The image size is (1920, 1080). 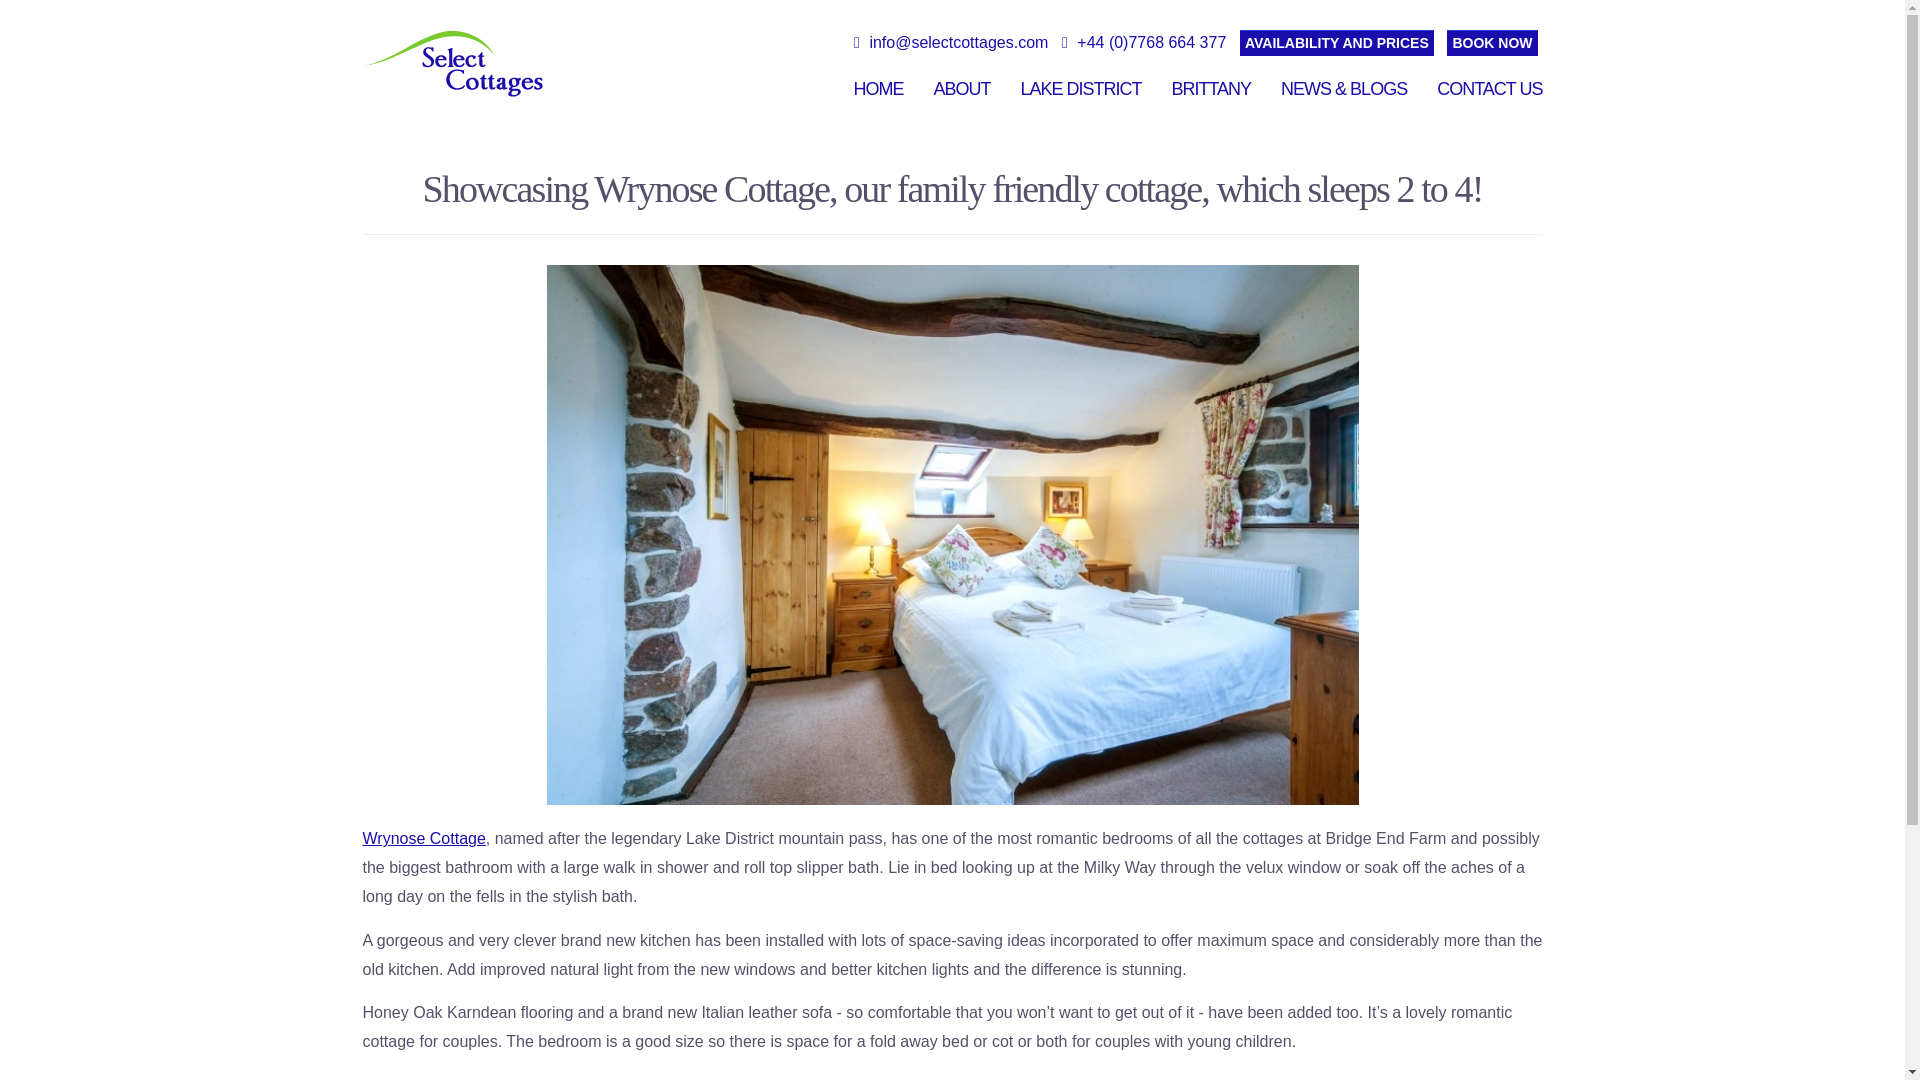 I want to click on LAKE DISTRICT, so click(x=1080, y=89).